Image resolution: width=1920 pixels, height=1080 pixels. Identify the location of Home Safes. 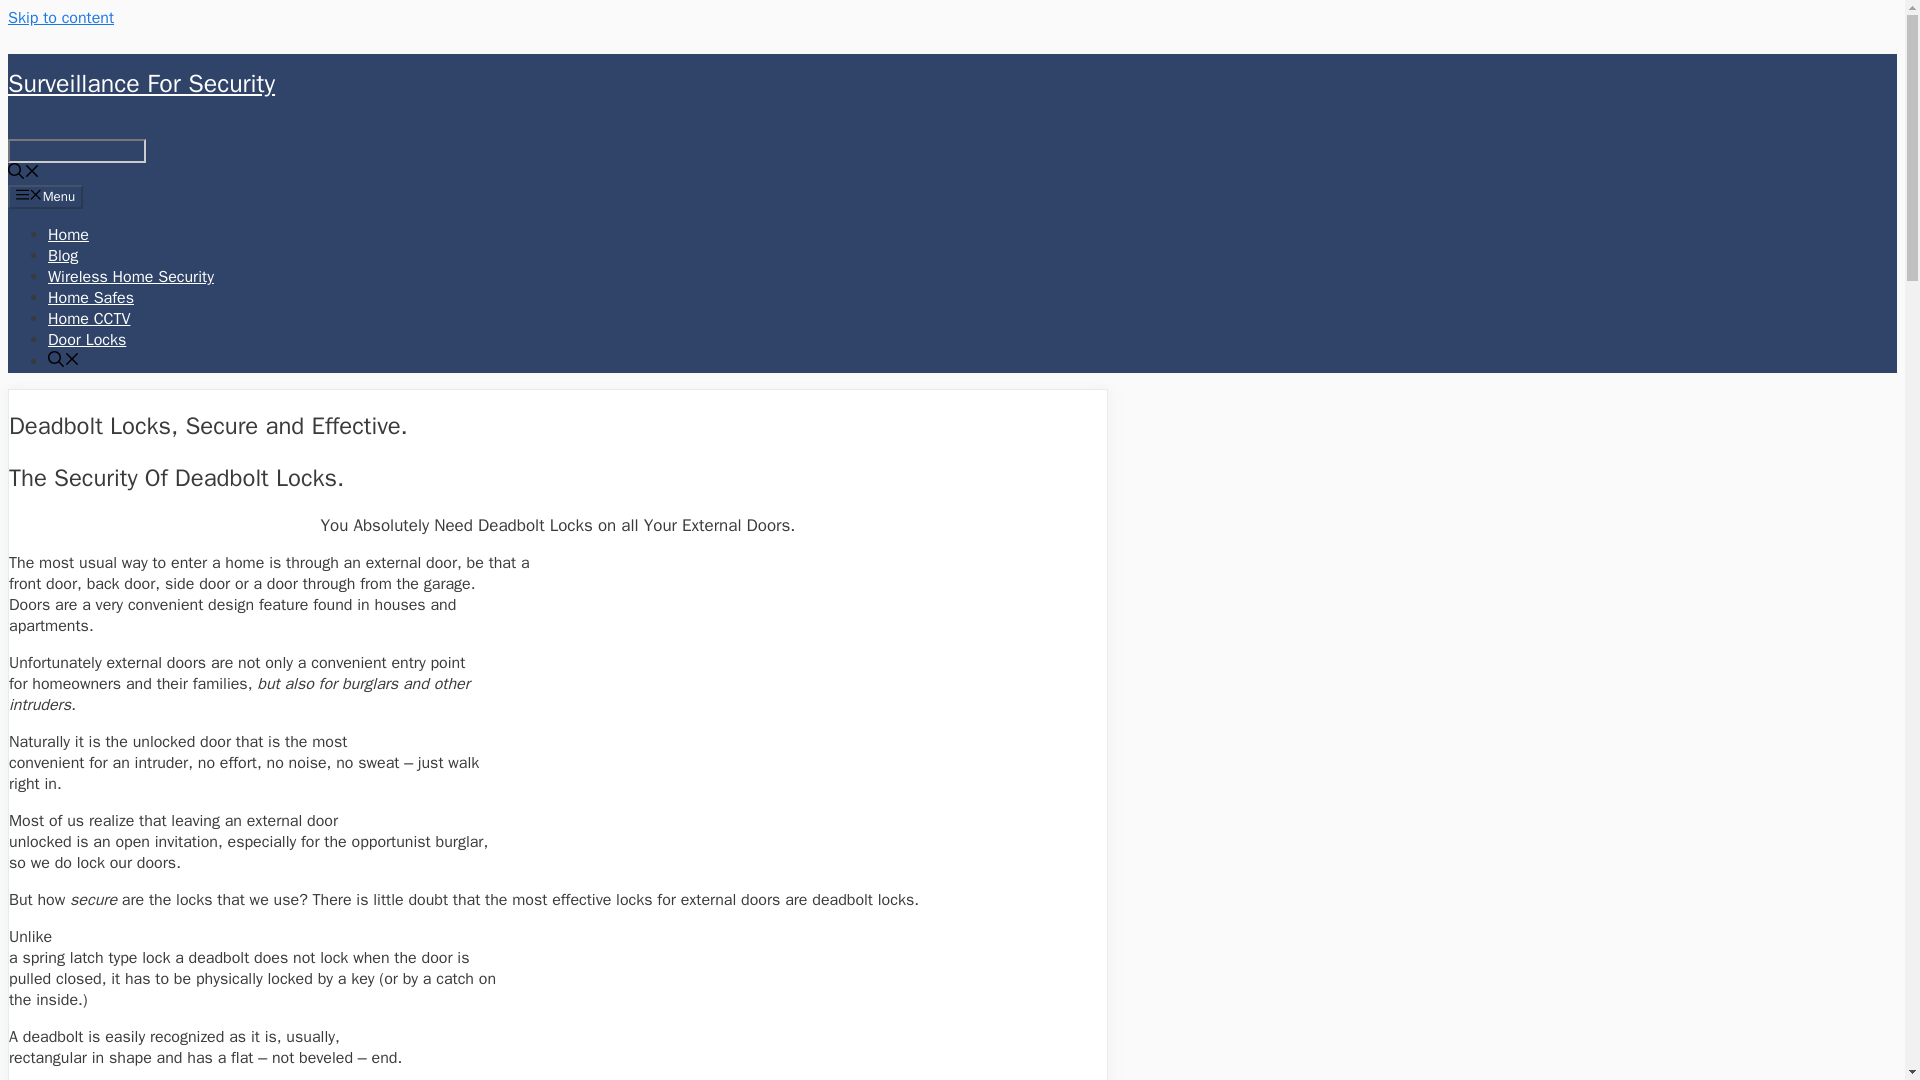
(91, 298).